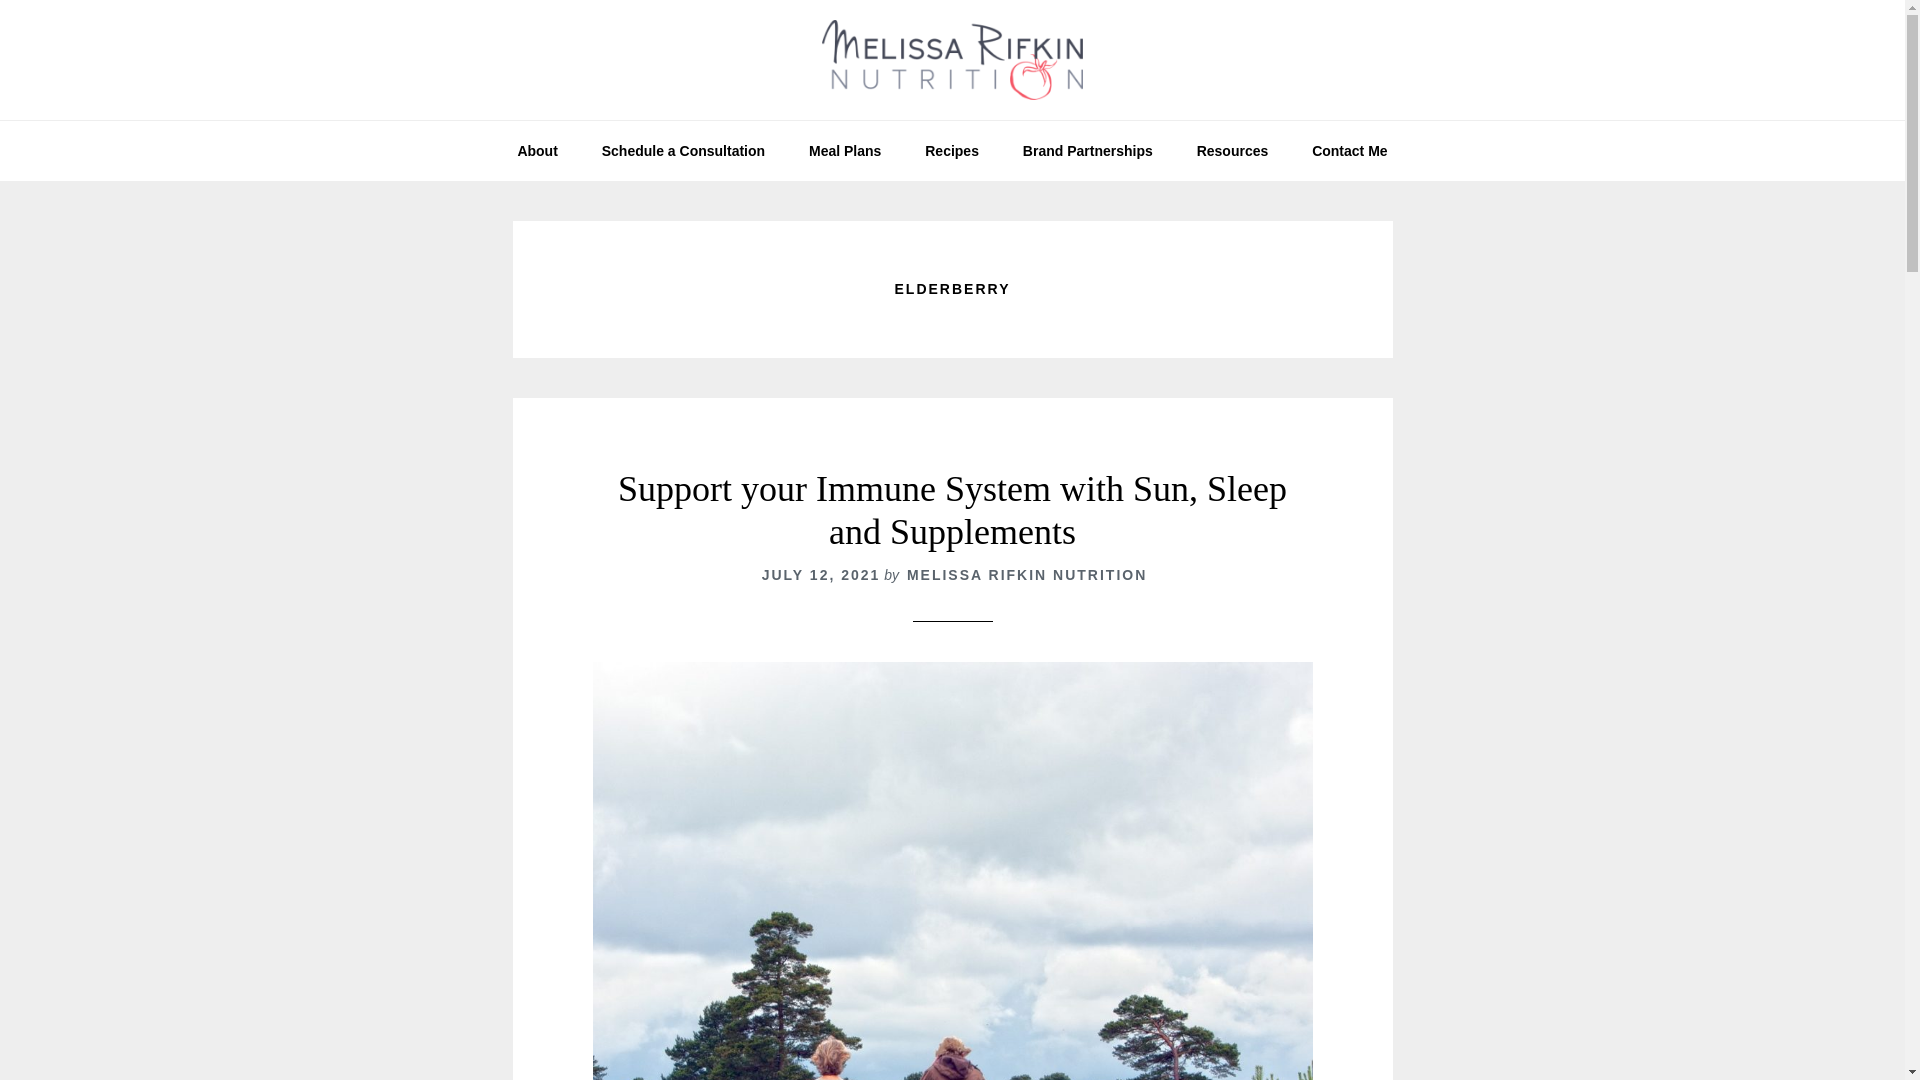 This screenshot has height=1080, width=1920. Describe the element at coordinates (844, 150) in the screenshot. I see `Meal Plans` at that location.